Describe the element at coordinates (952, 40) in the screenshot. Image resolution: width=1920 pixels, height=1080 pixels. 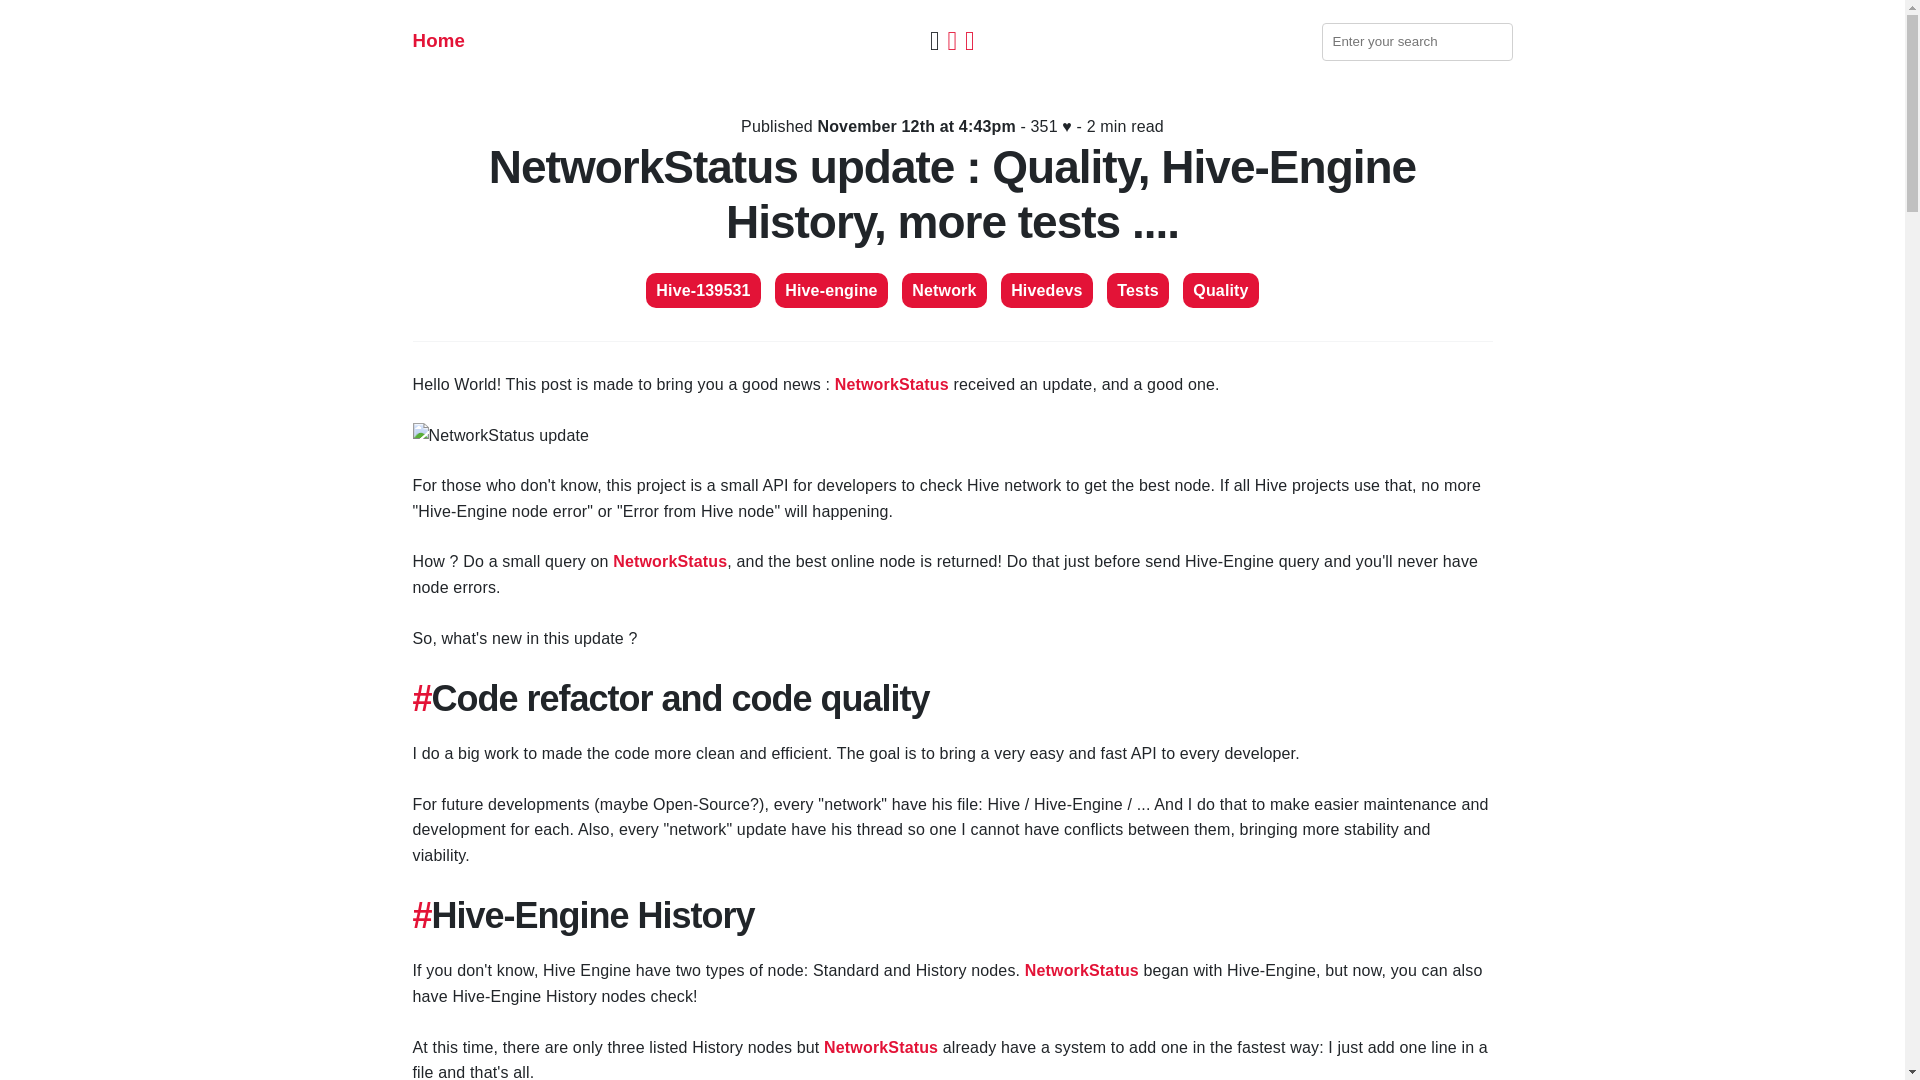
I see `Social networks` at that location.